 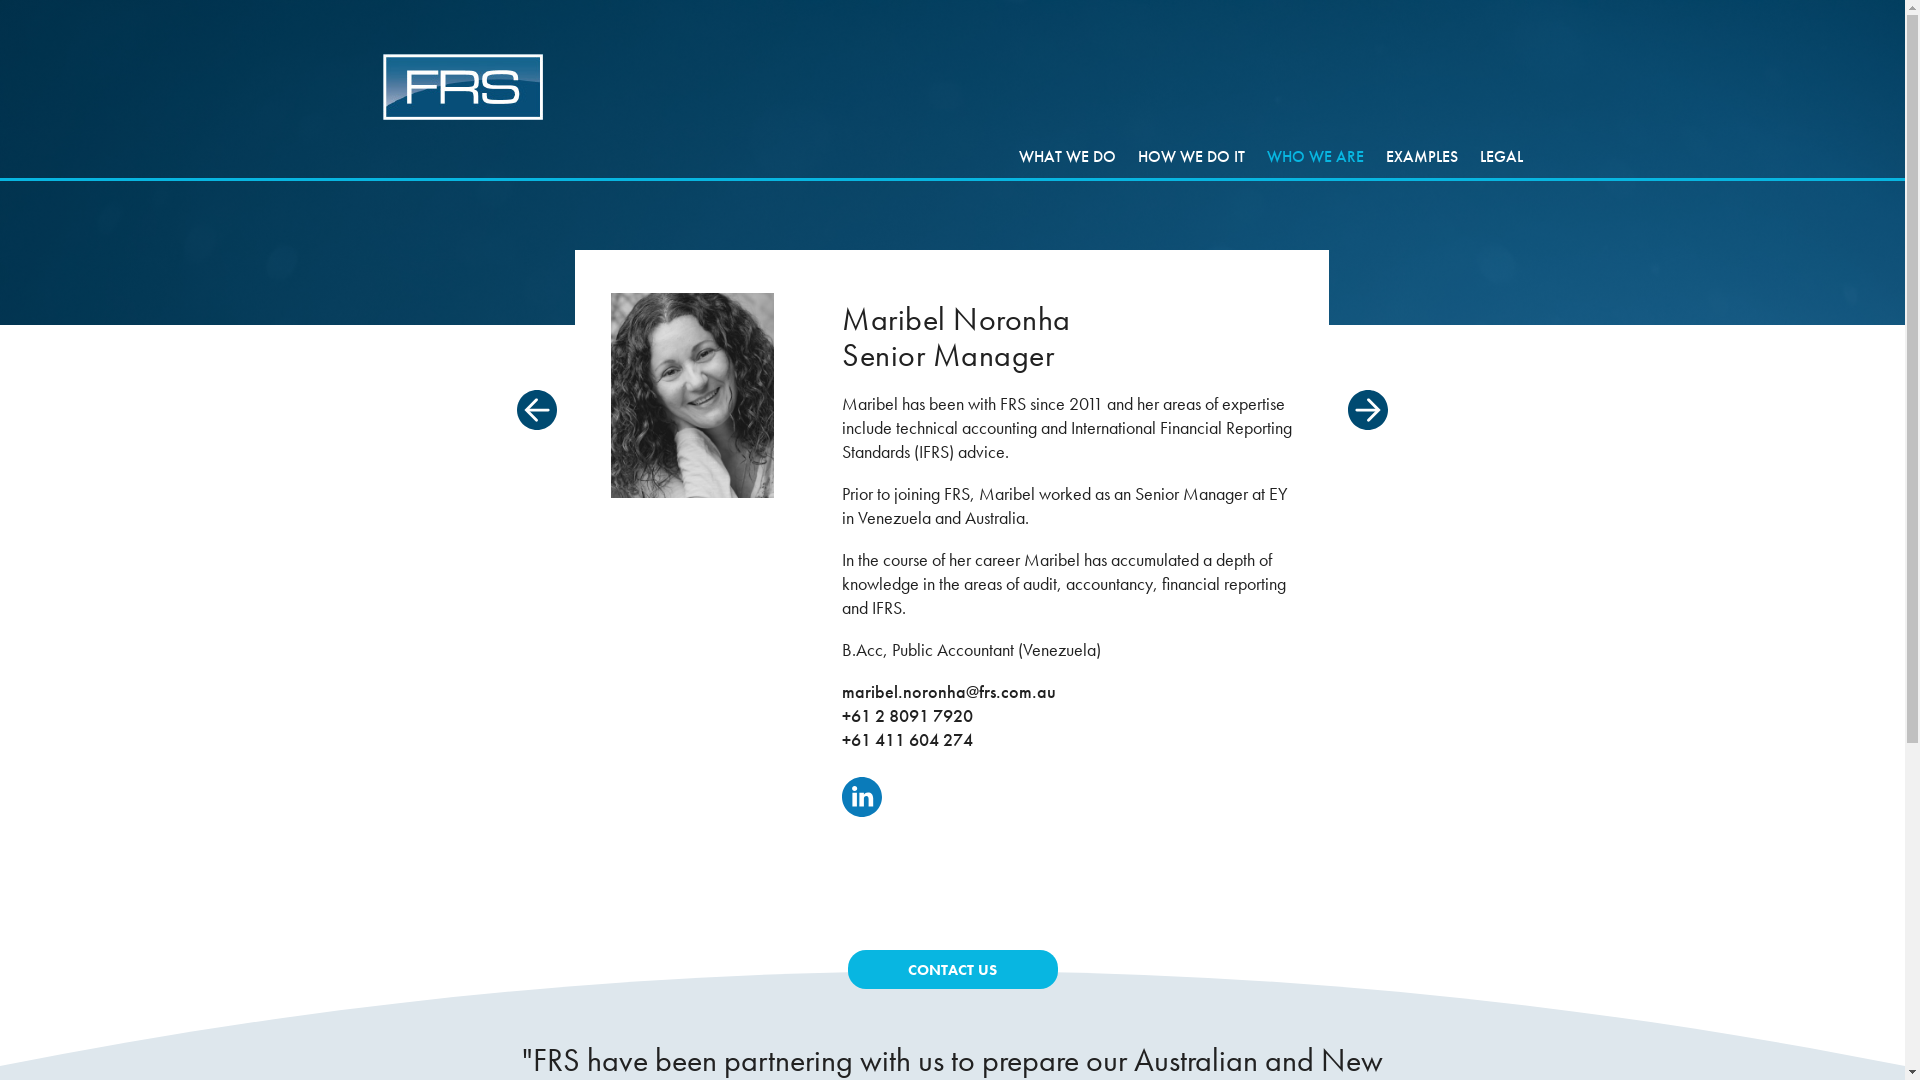 I want to click on WHO WE ARE, so click(x=1314, y=156).